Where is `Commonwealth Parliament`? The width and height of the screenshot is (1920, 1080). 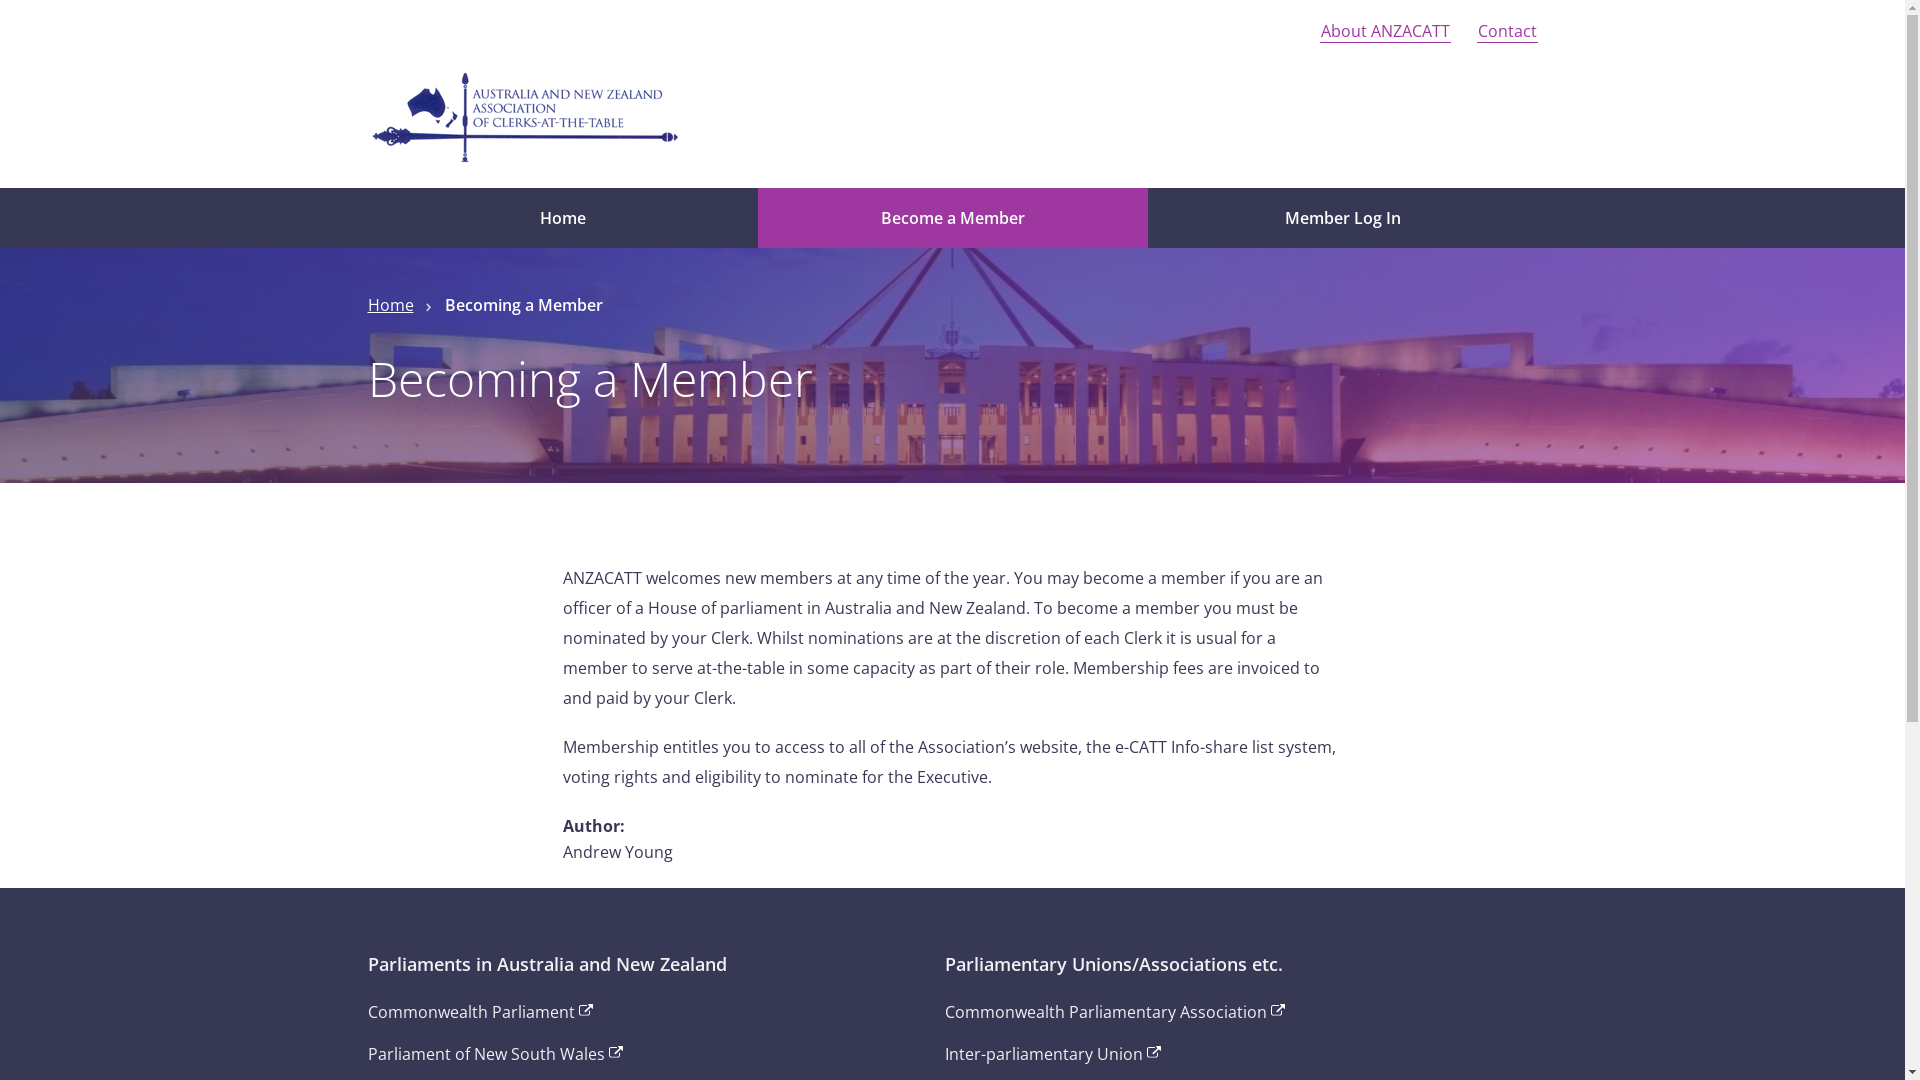 Commonwealth Parliament is located at coordinates (472, 1012).